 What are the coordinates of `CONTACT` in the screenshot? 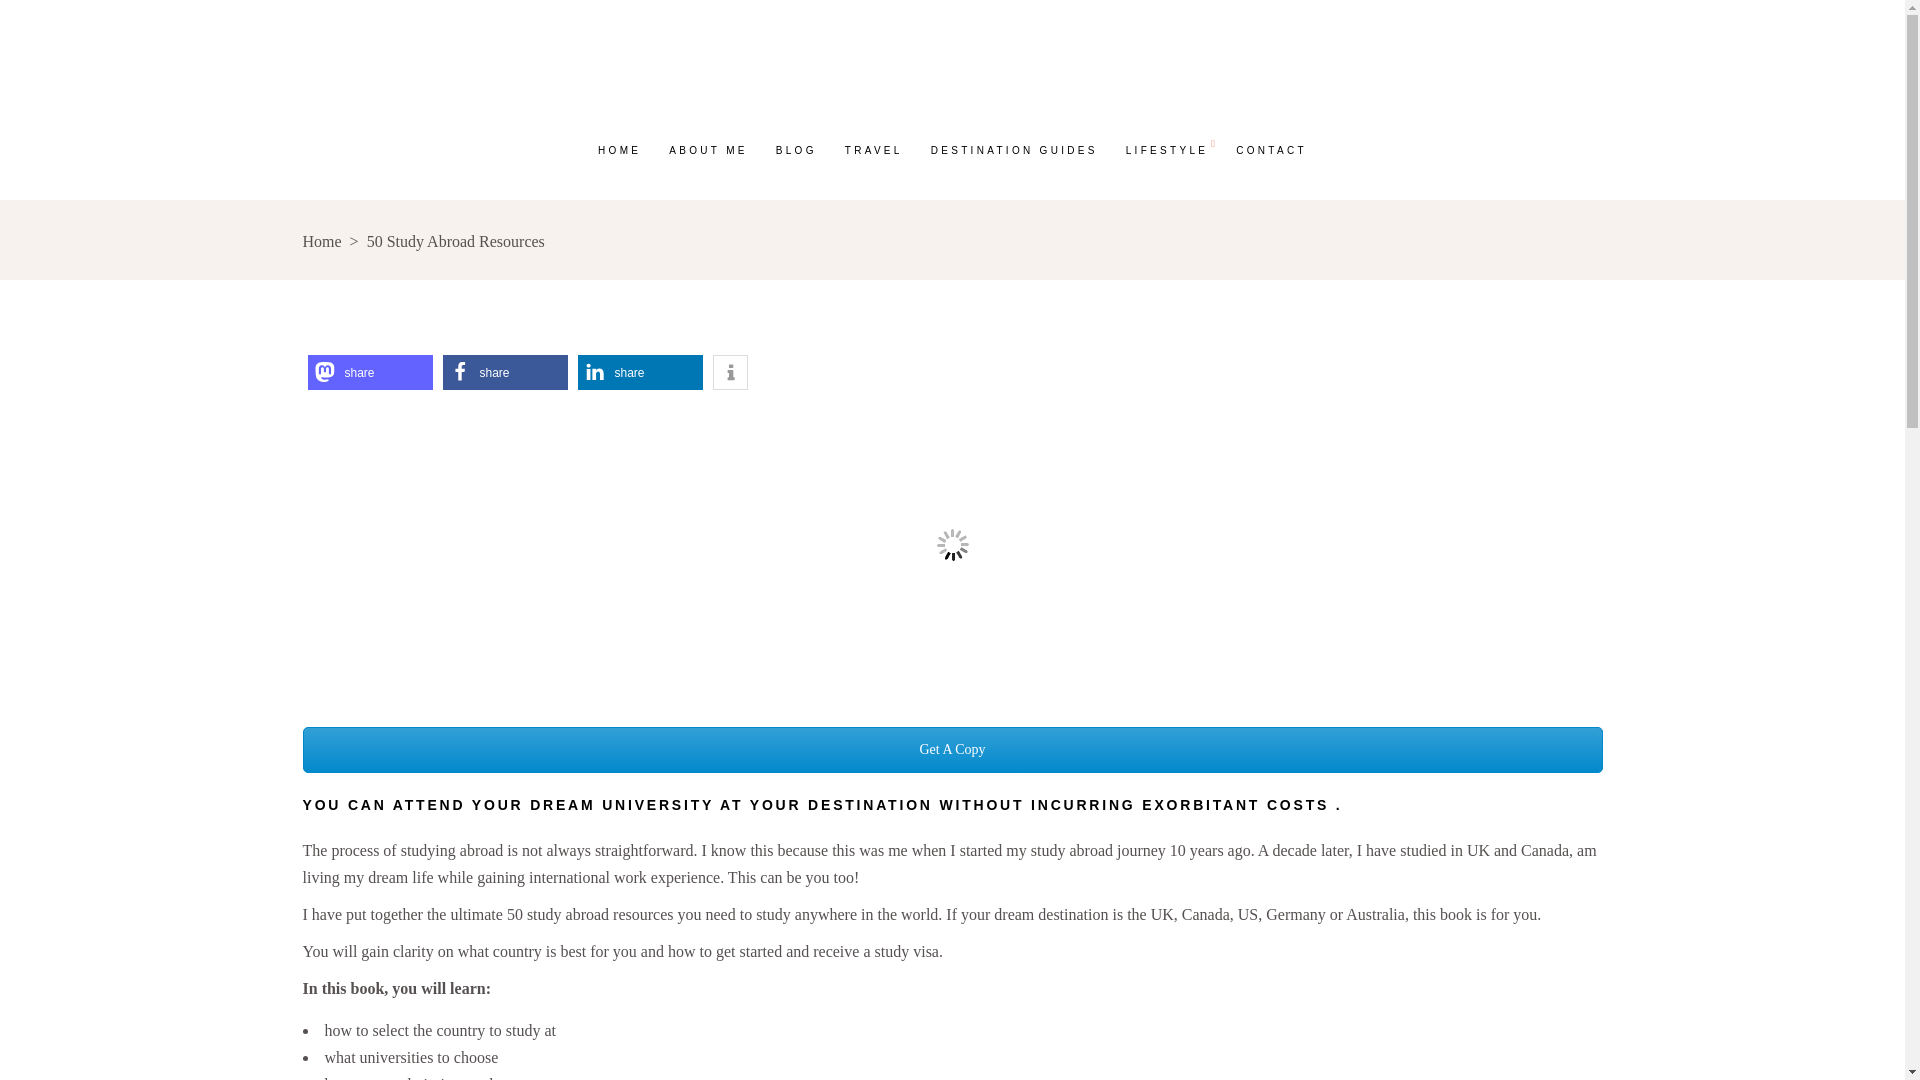 It's located at (1270, 149).